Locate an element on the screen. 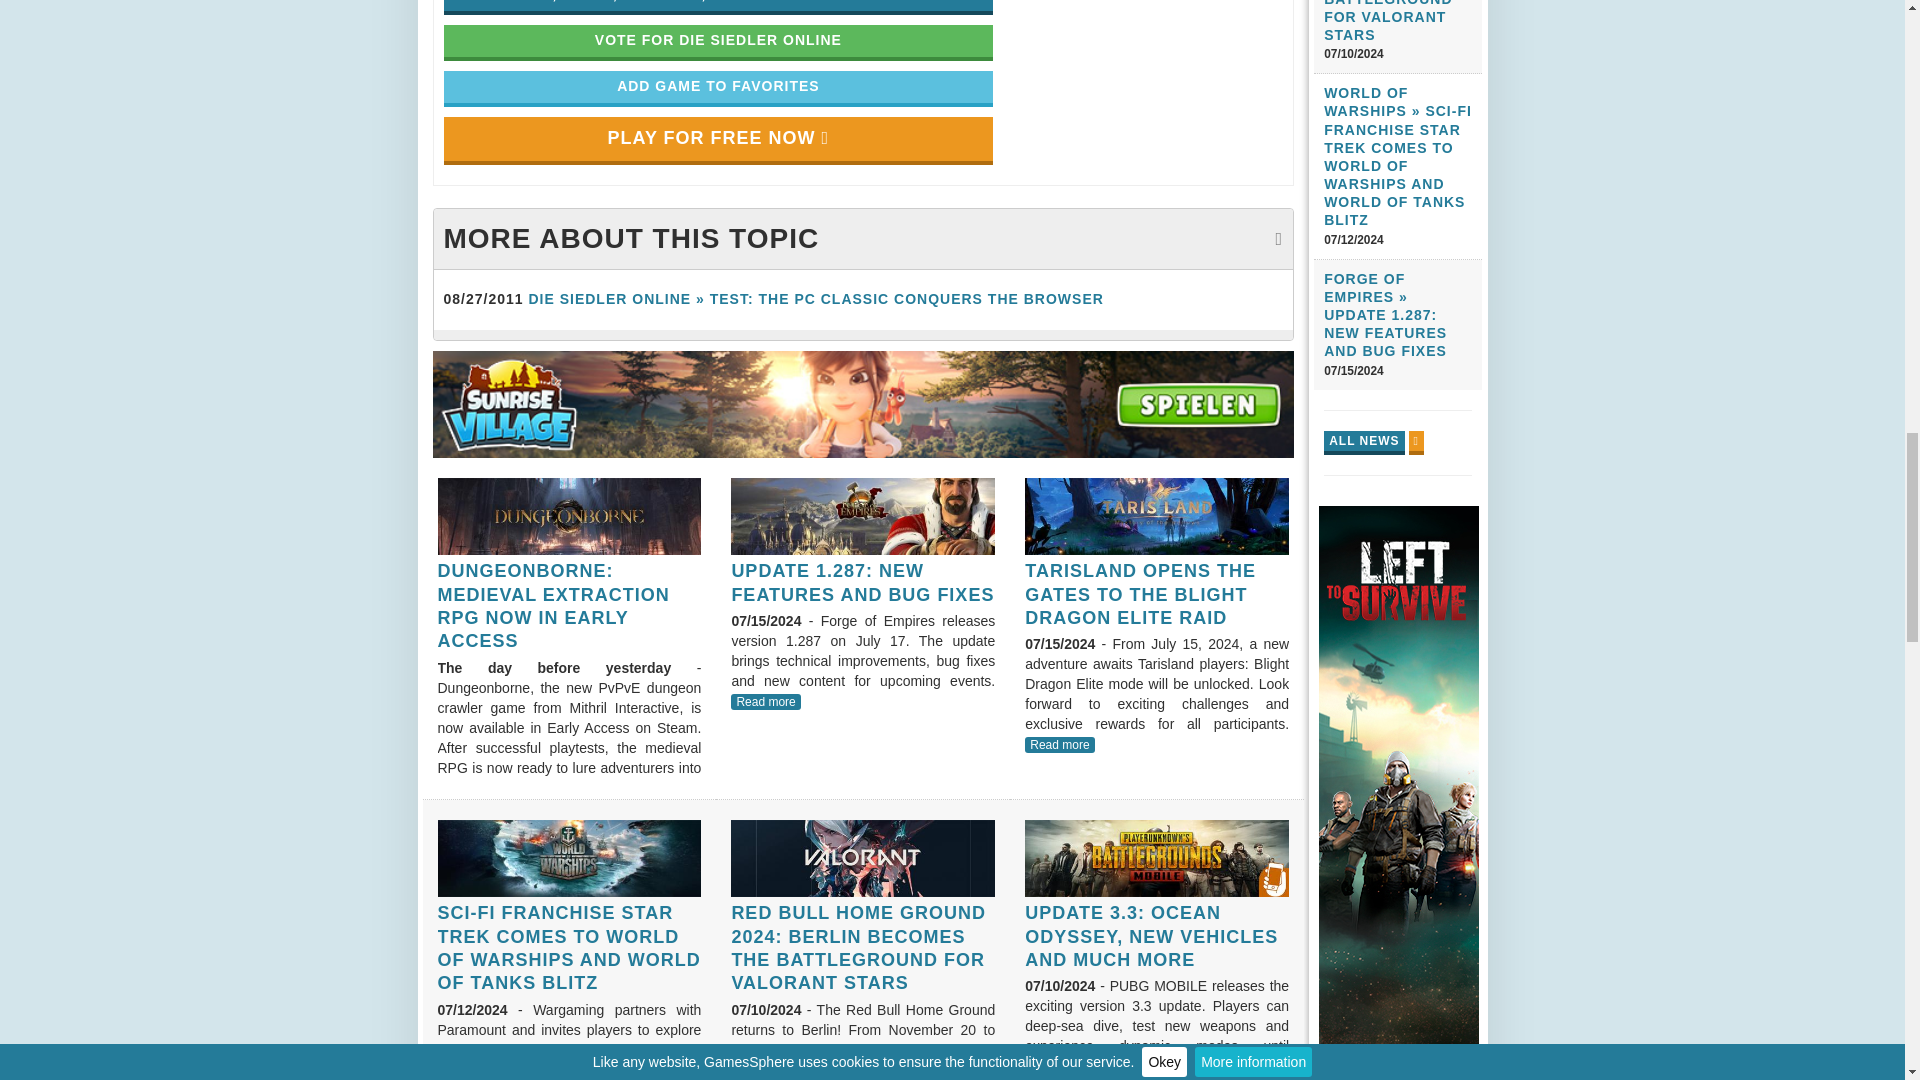 The width and height of the screenshot is (1920, 1080). PUBG: Mobile is located at coordinates (1156, 858).